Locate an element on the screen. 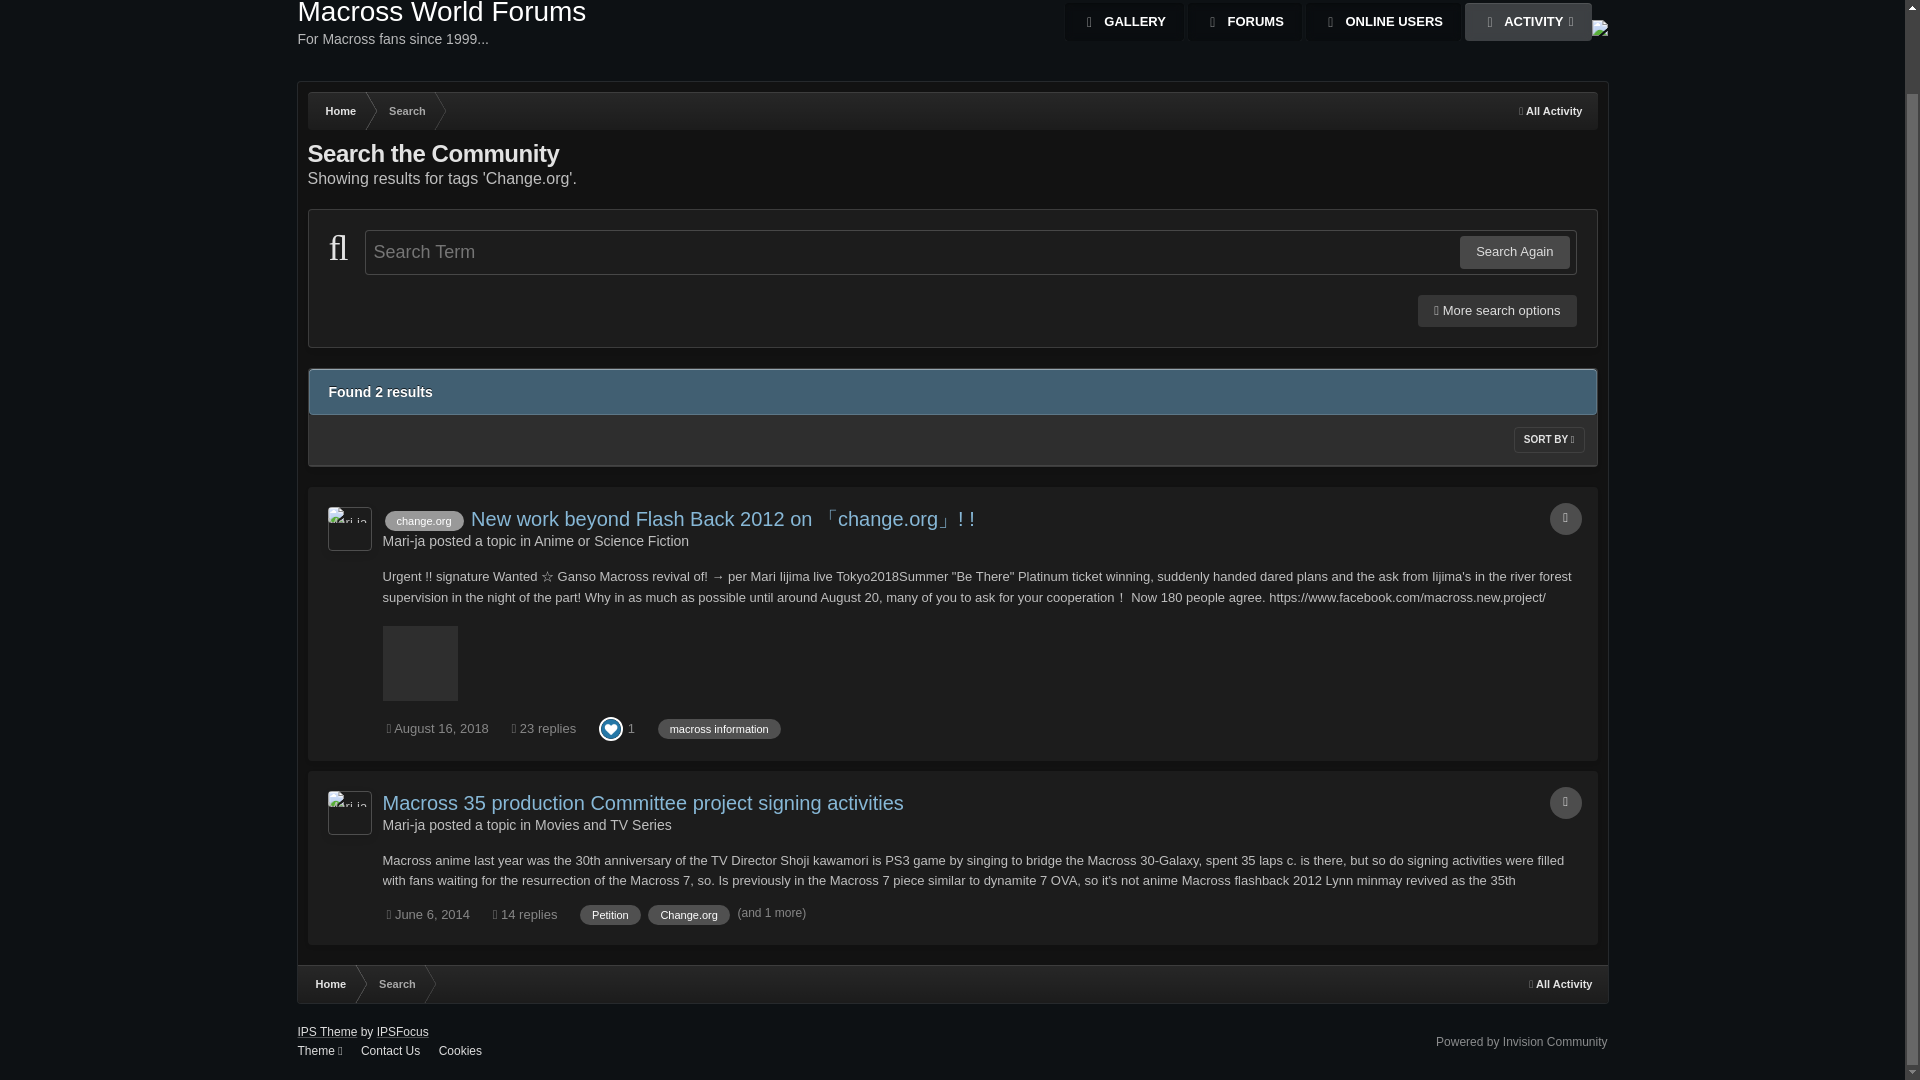 This screenshot has height=1080, width=1920. Find other content tagged with 'Change.org' is located at coordinates (688, 914).